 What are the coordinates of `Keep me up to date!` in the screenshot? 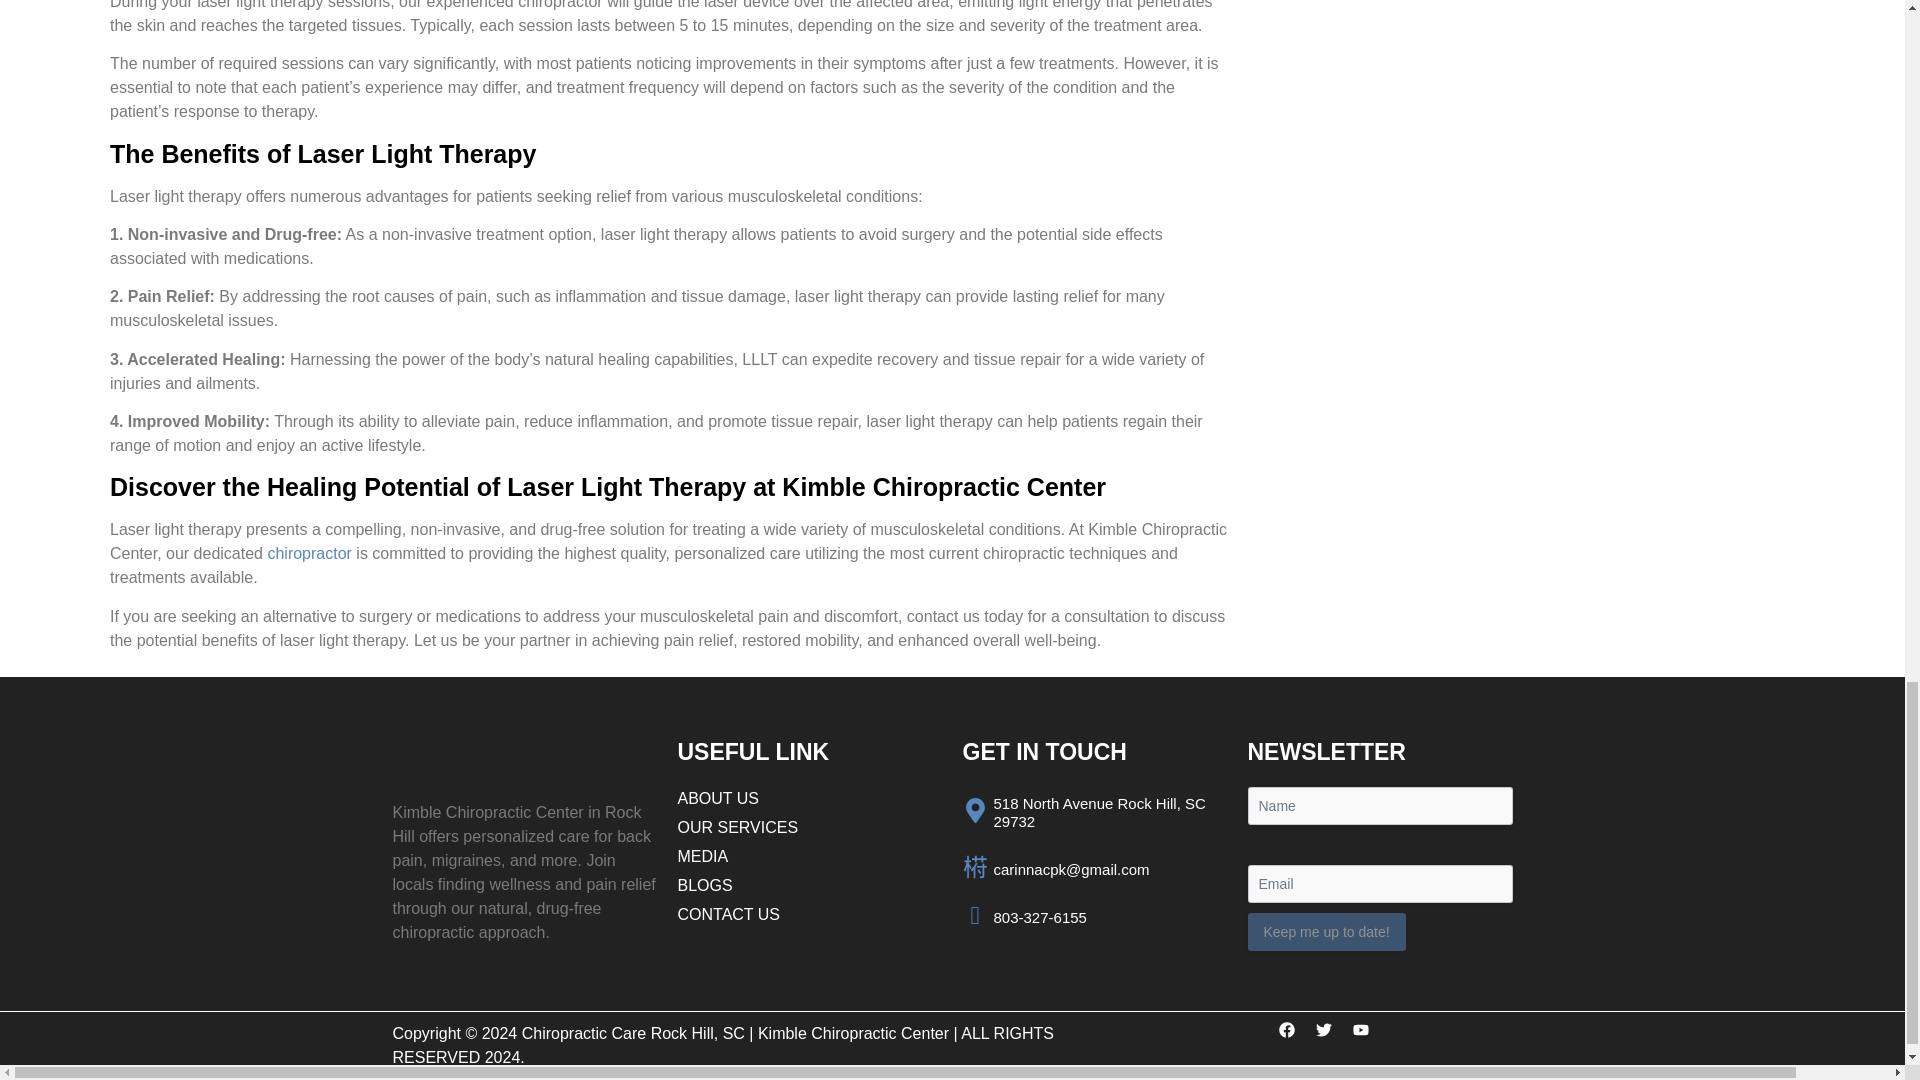 It's located at (1326, 932).